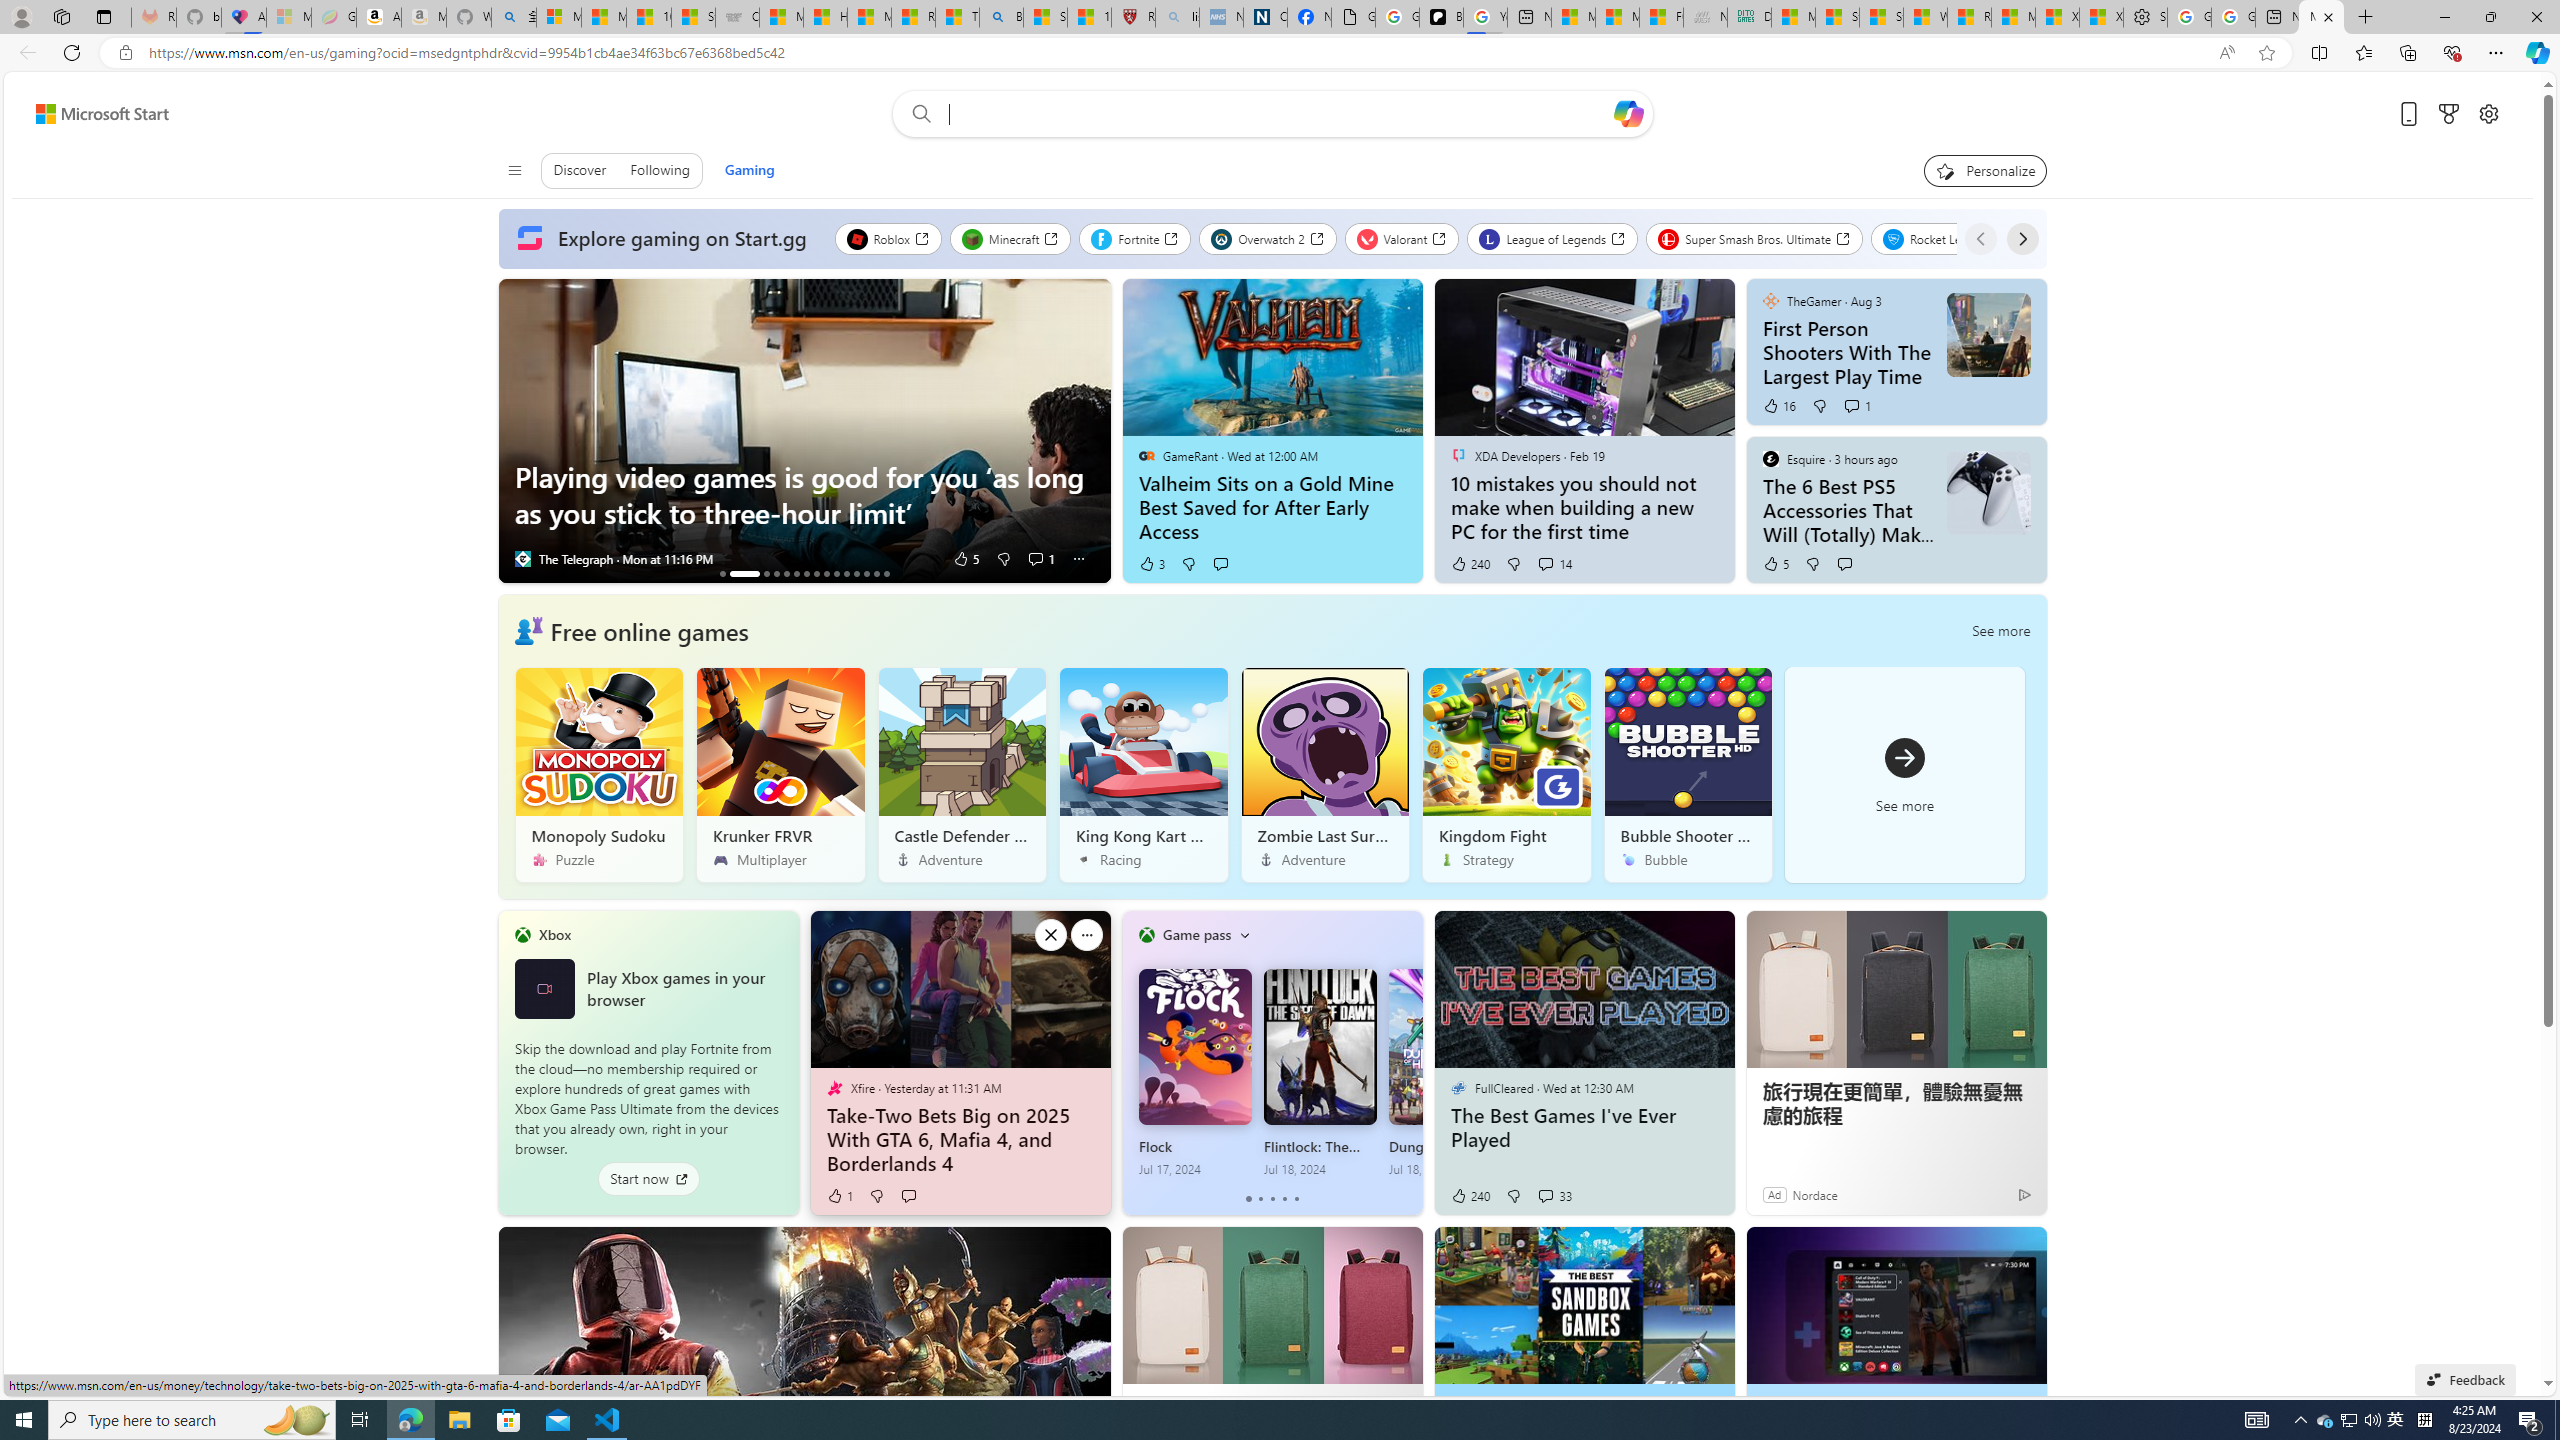 The width and height of the screenshot is (2560, 1440). Describe the element at coordinates (914, 17) in the screenshot. I see `Recipes - MSN` at that location.